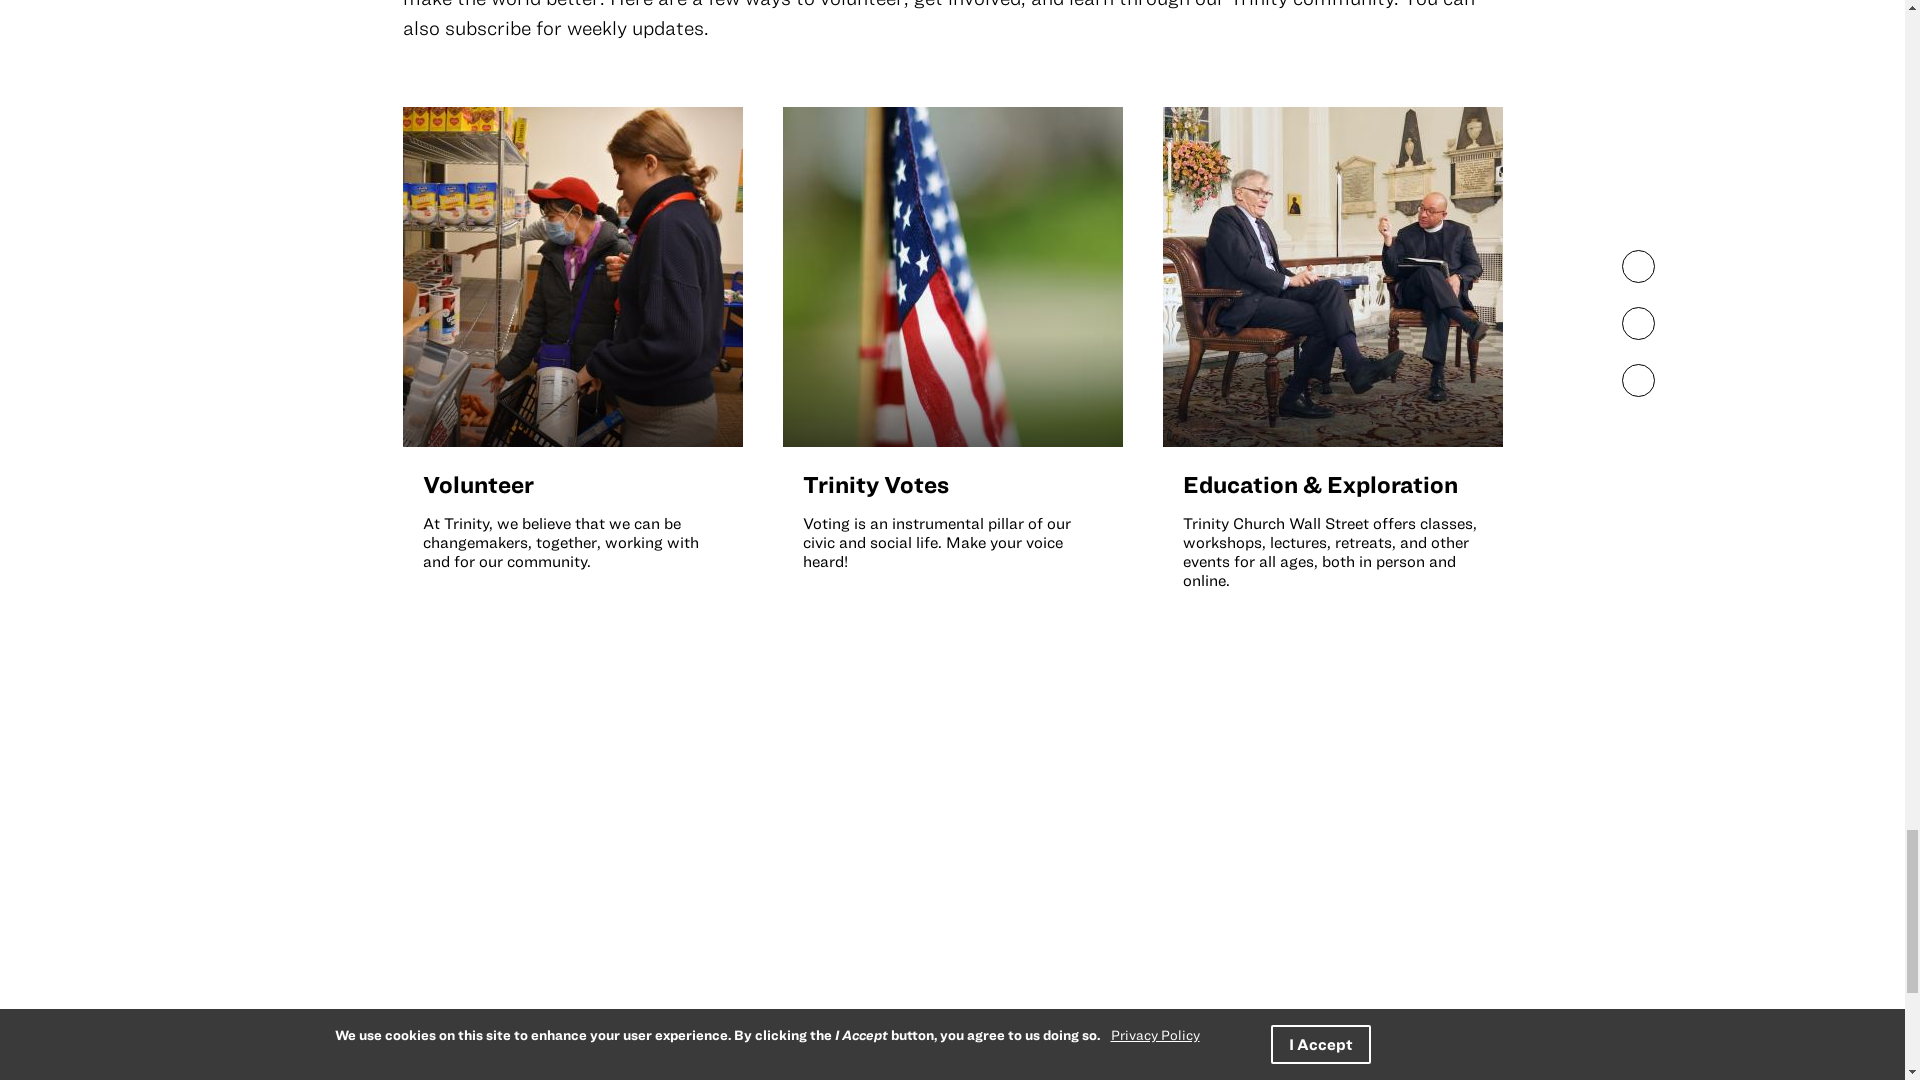  What do you see at coordinates (1066, 918) in the screenshot?
I see `Subscribe` at bounding box center [1066, 918].